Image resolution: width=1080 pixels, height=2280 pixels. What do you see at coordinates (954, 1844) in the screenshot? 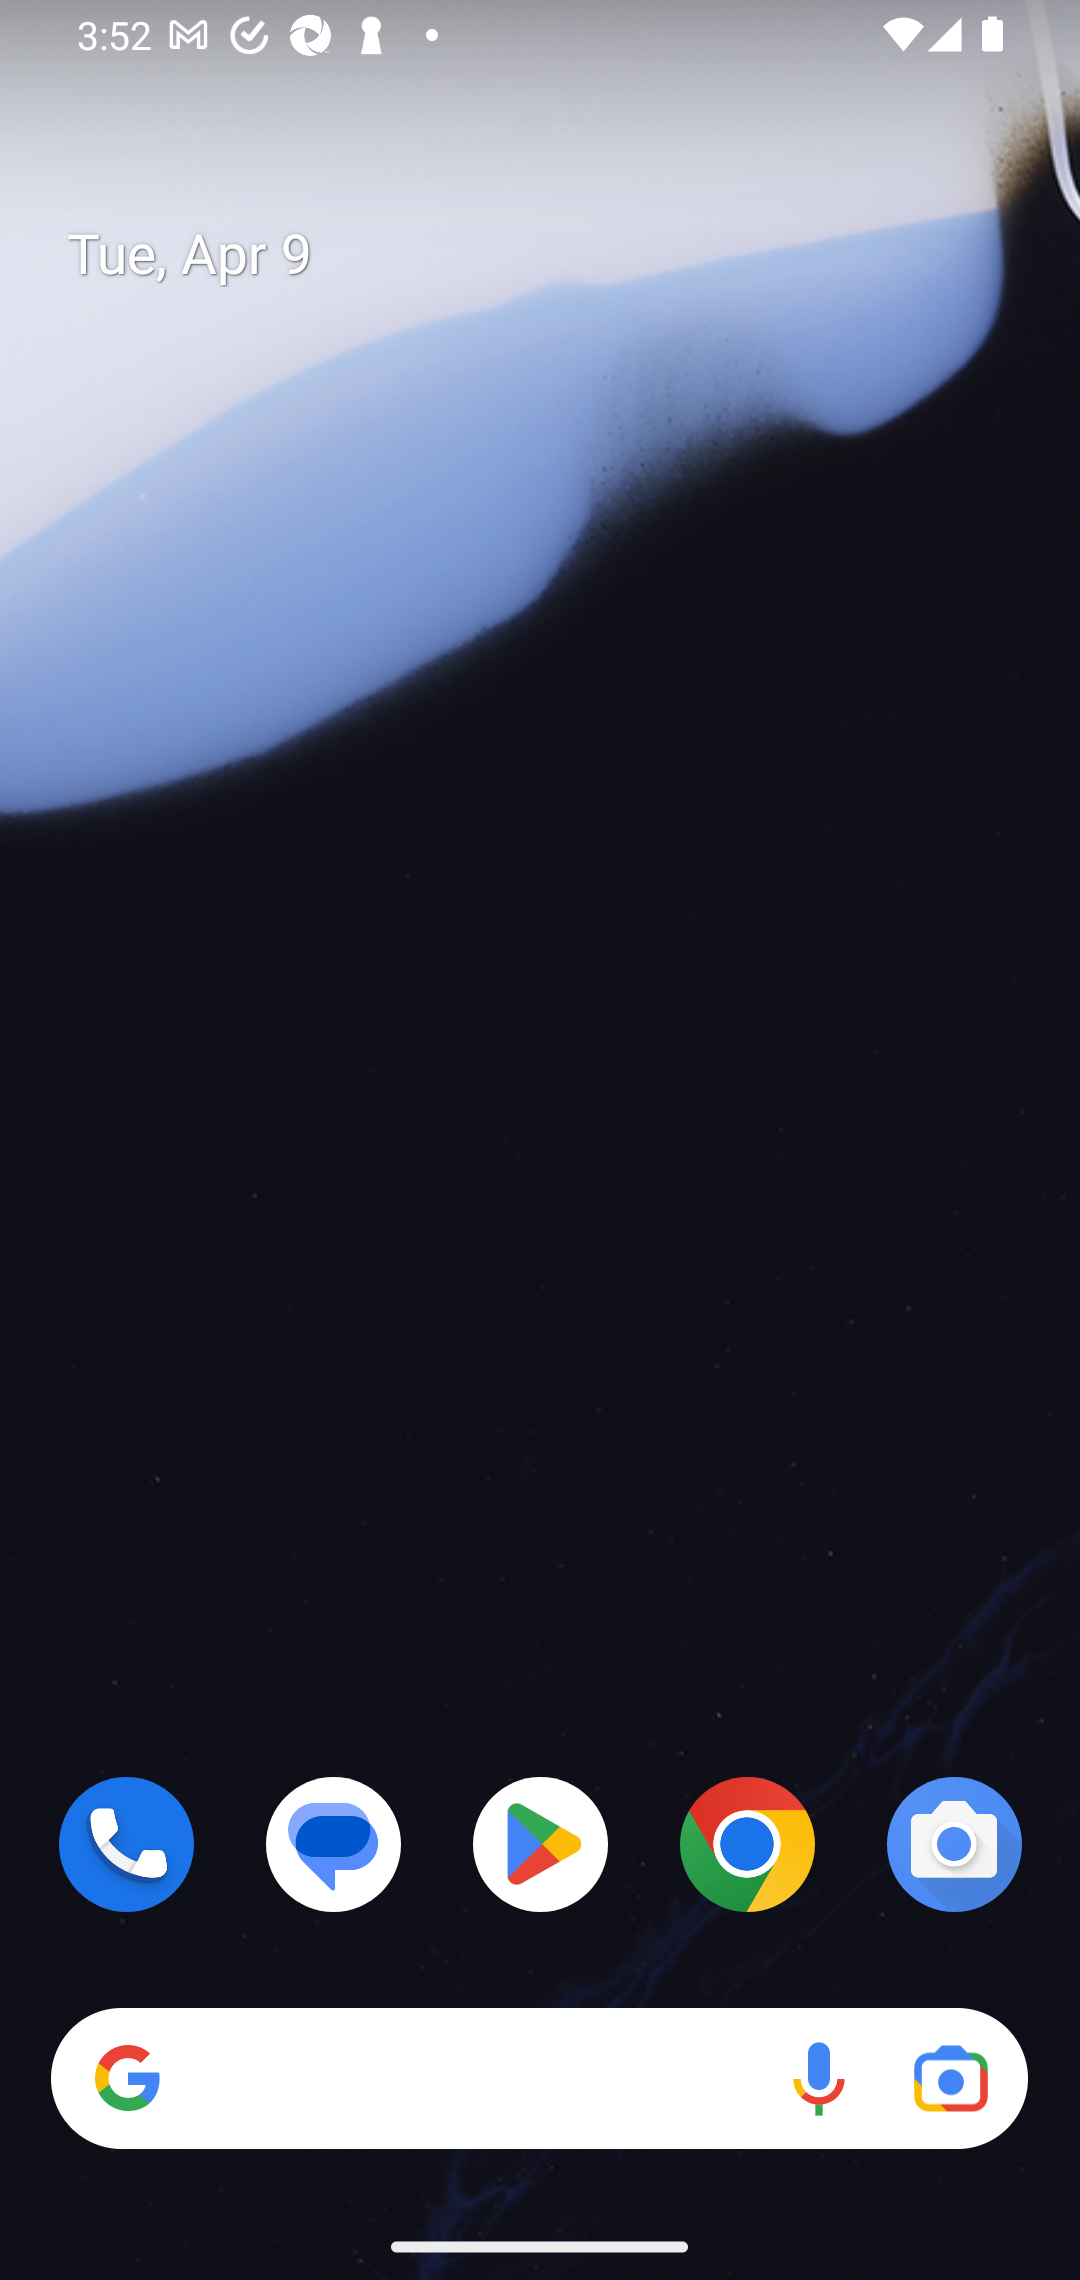
I see `Camera` at bounding box center [954, 1844].